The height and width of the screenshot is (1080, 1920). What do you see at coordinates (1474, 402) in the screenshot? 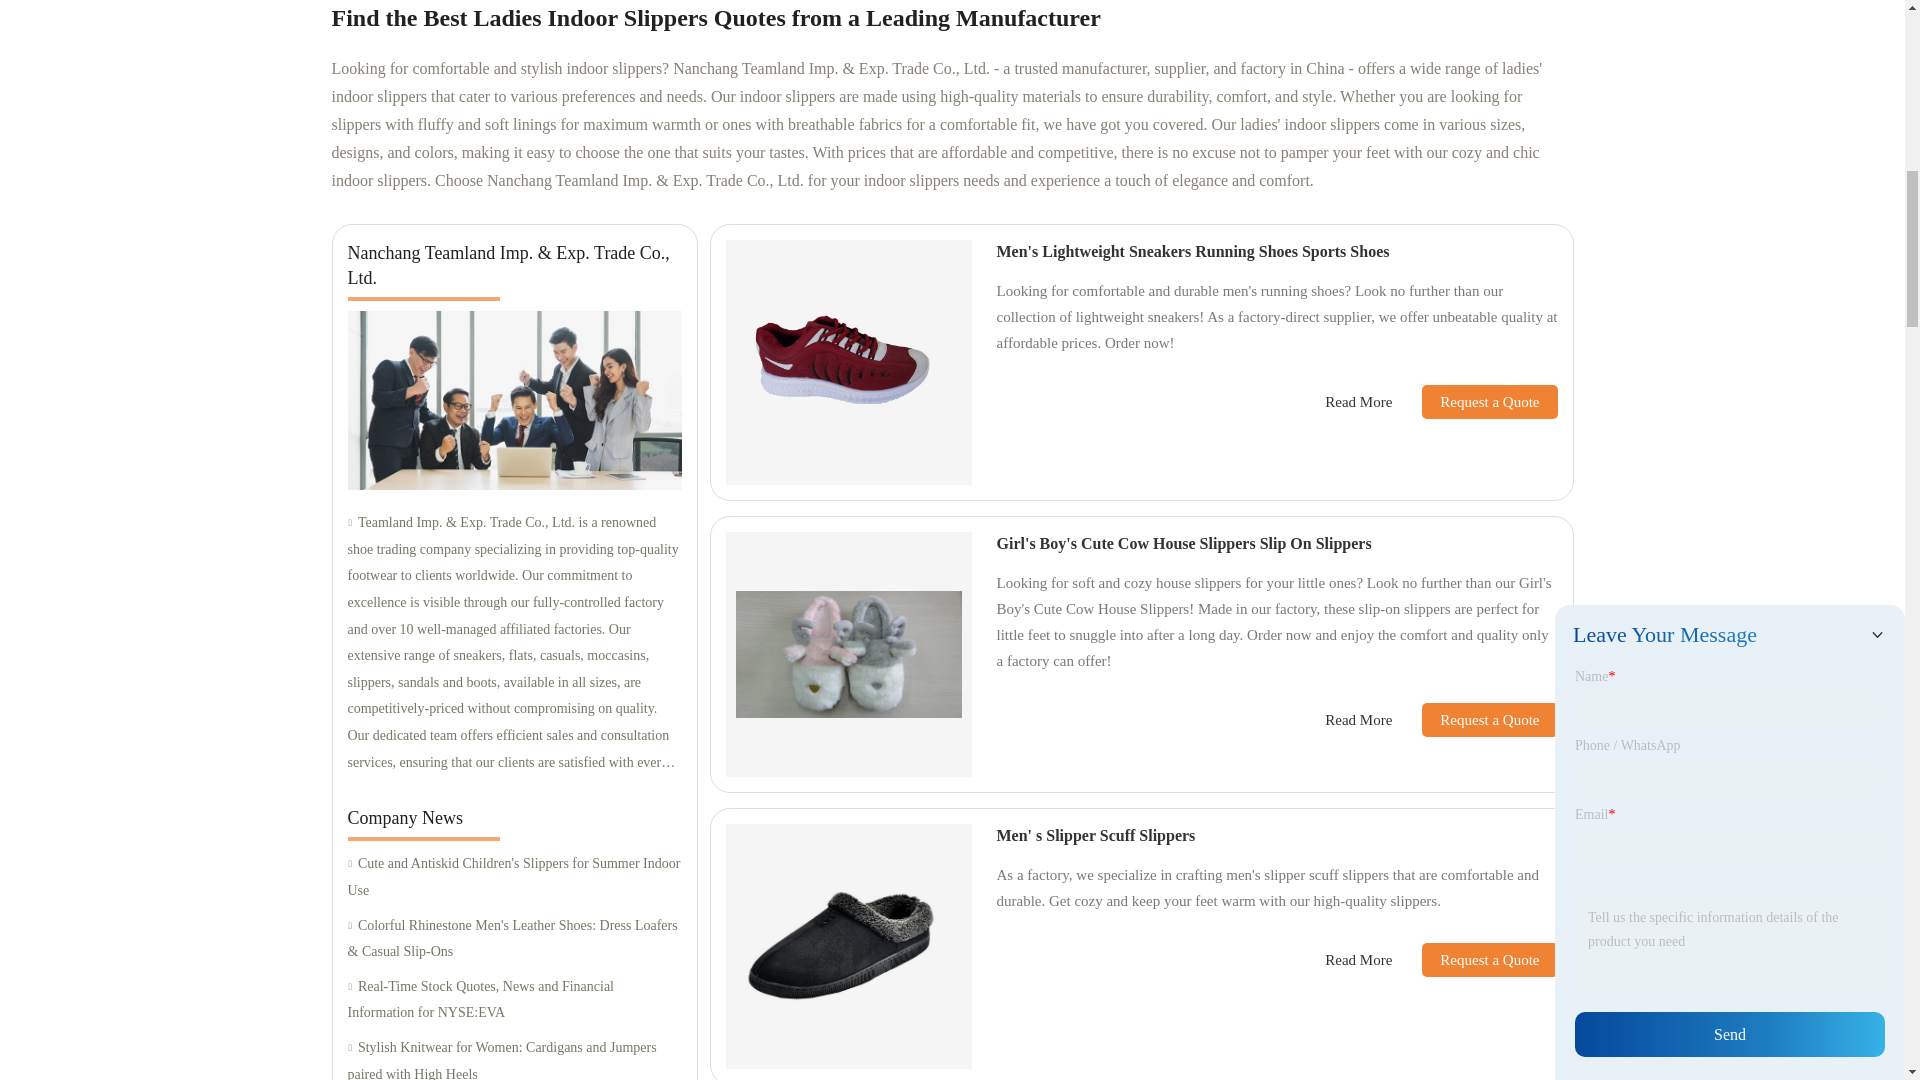
I see `Request a Quote` at bounding box center [1474, 402].